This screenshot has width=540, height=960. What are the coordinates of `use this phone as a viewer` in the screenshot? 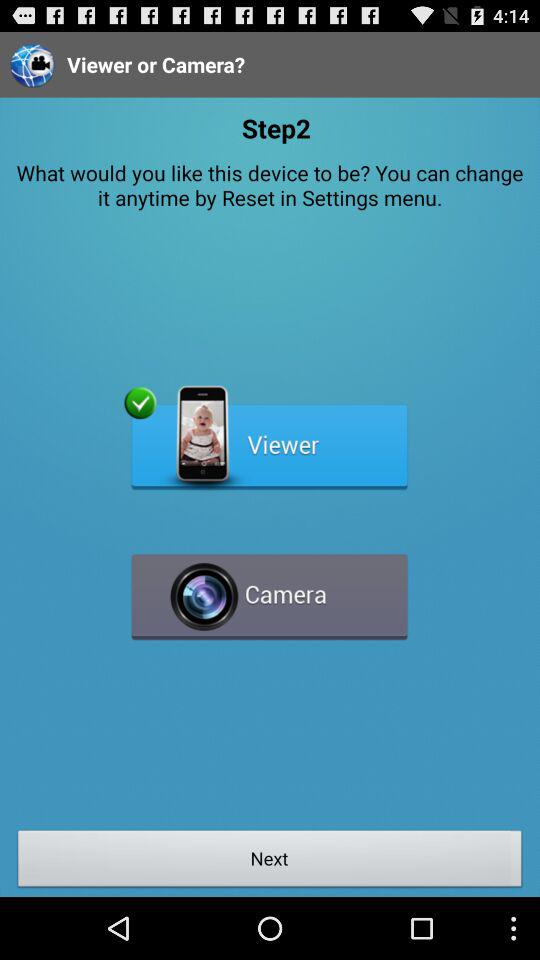 It's located at (270, 438).